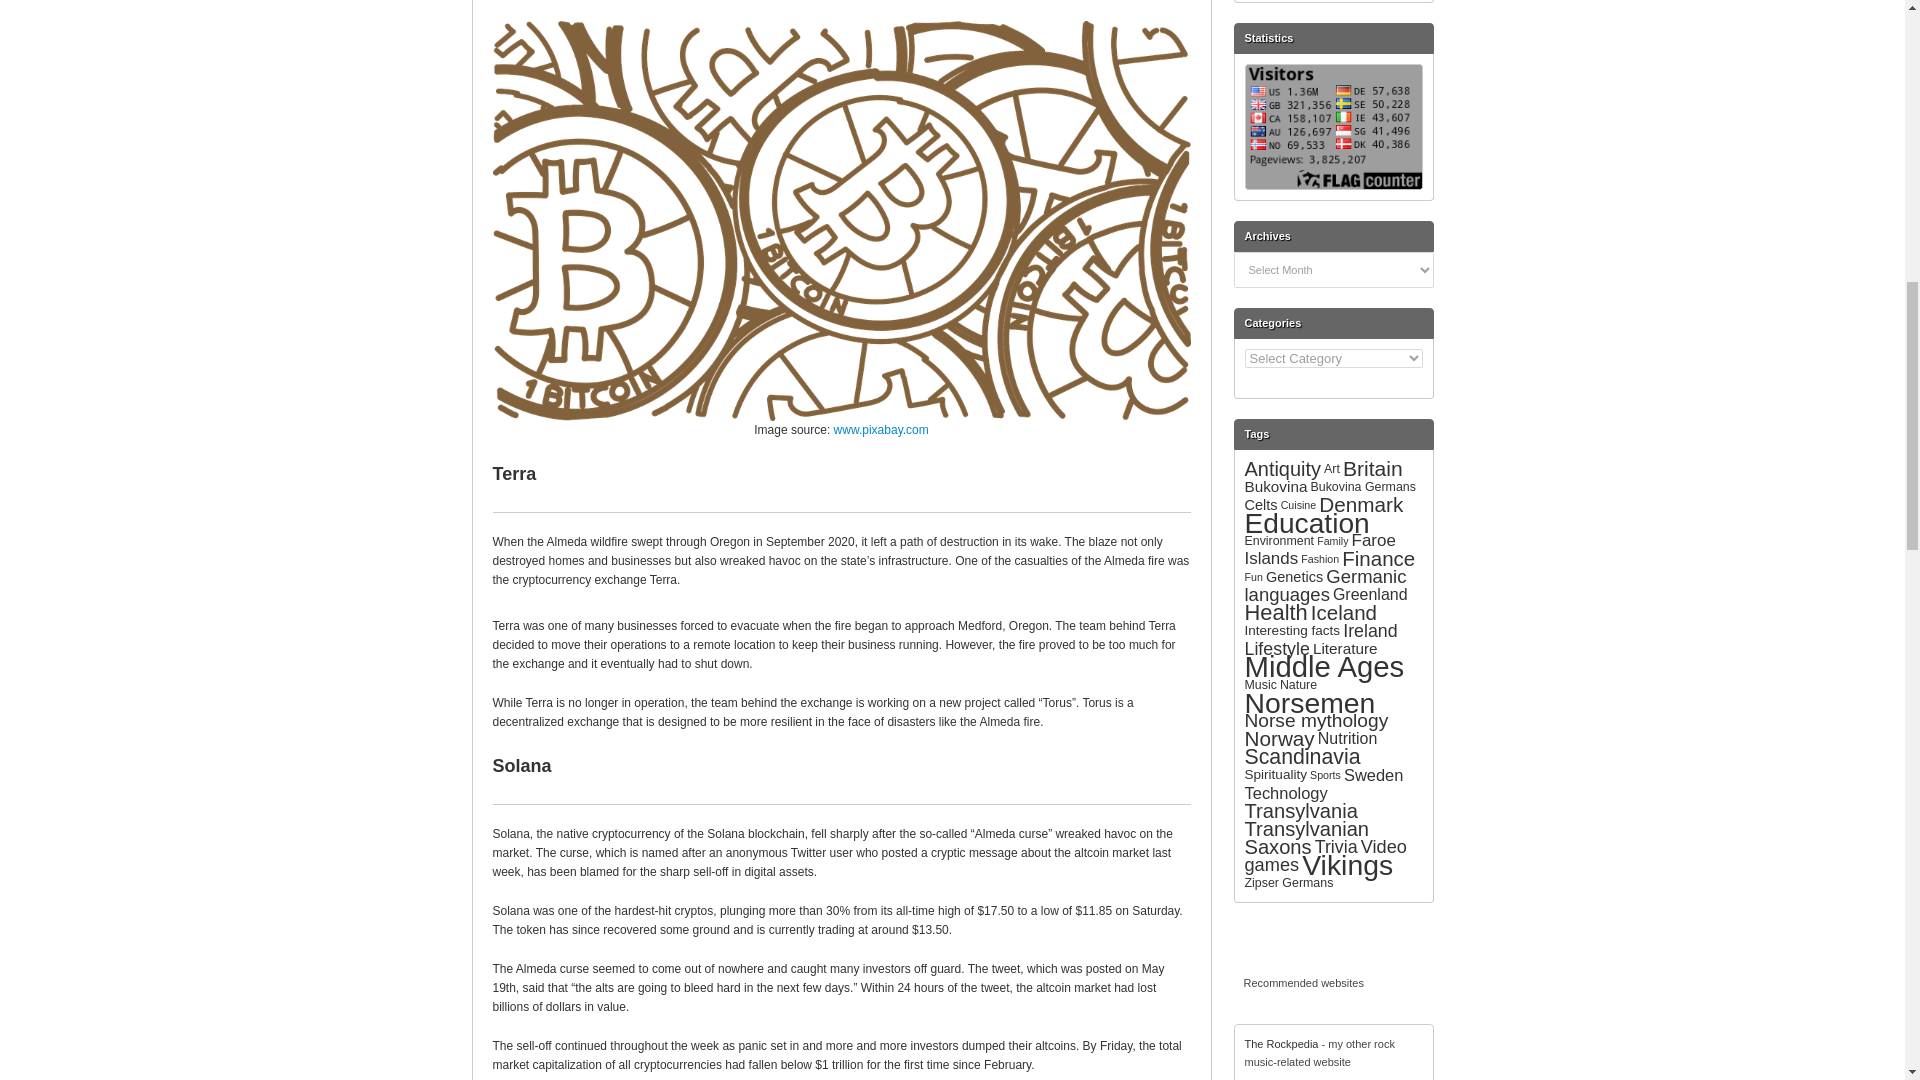 Image resolution: width=1920 pixels, height=1080 pixels. What do you see at coordinates (1278, 540) in the screenshot?
I see `Environment` at bounding box center [1278, 540].